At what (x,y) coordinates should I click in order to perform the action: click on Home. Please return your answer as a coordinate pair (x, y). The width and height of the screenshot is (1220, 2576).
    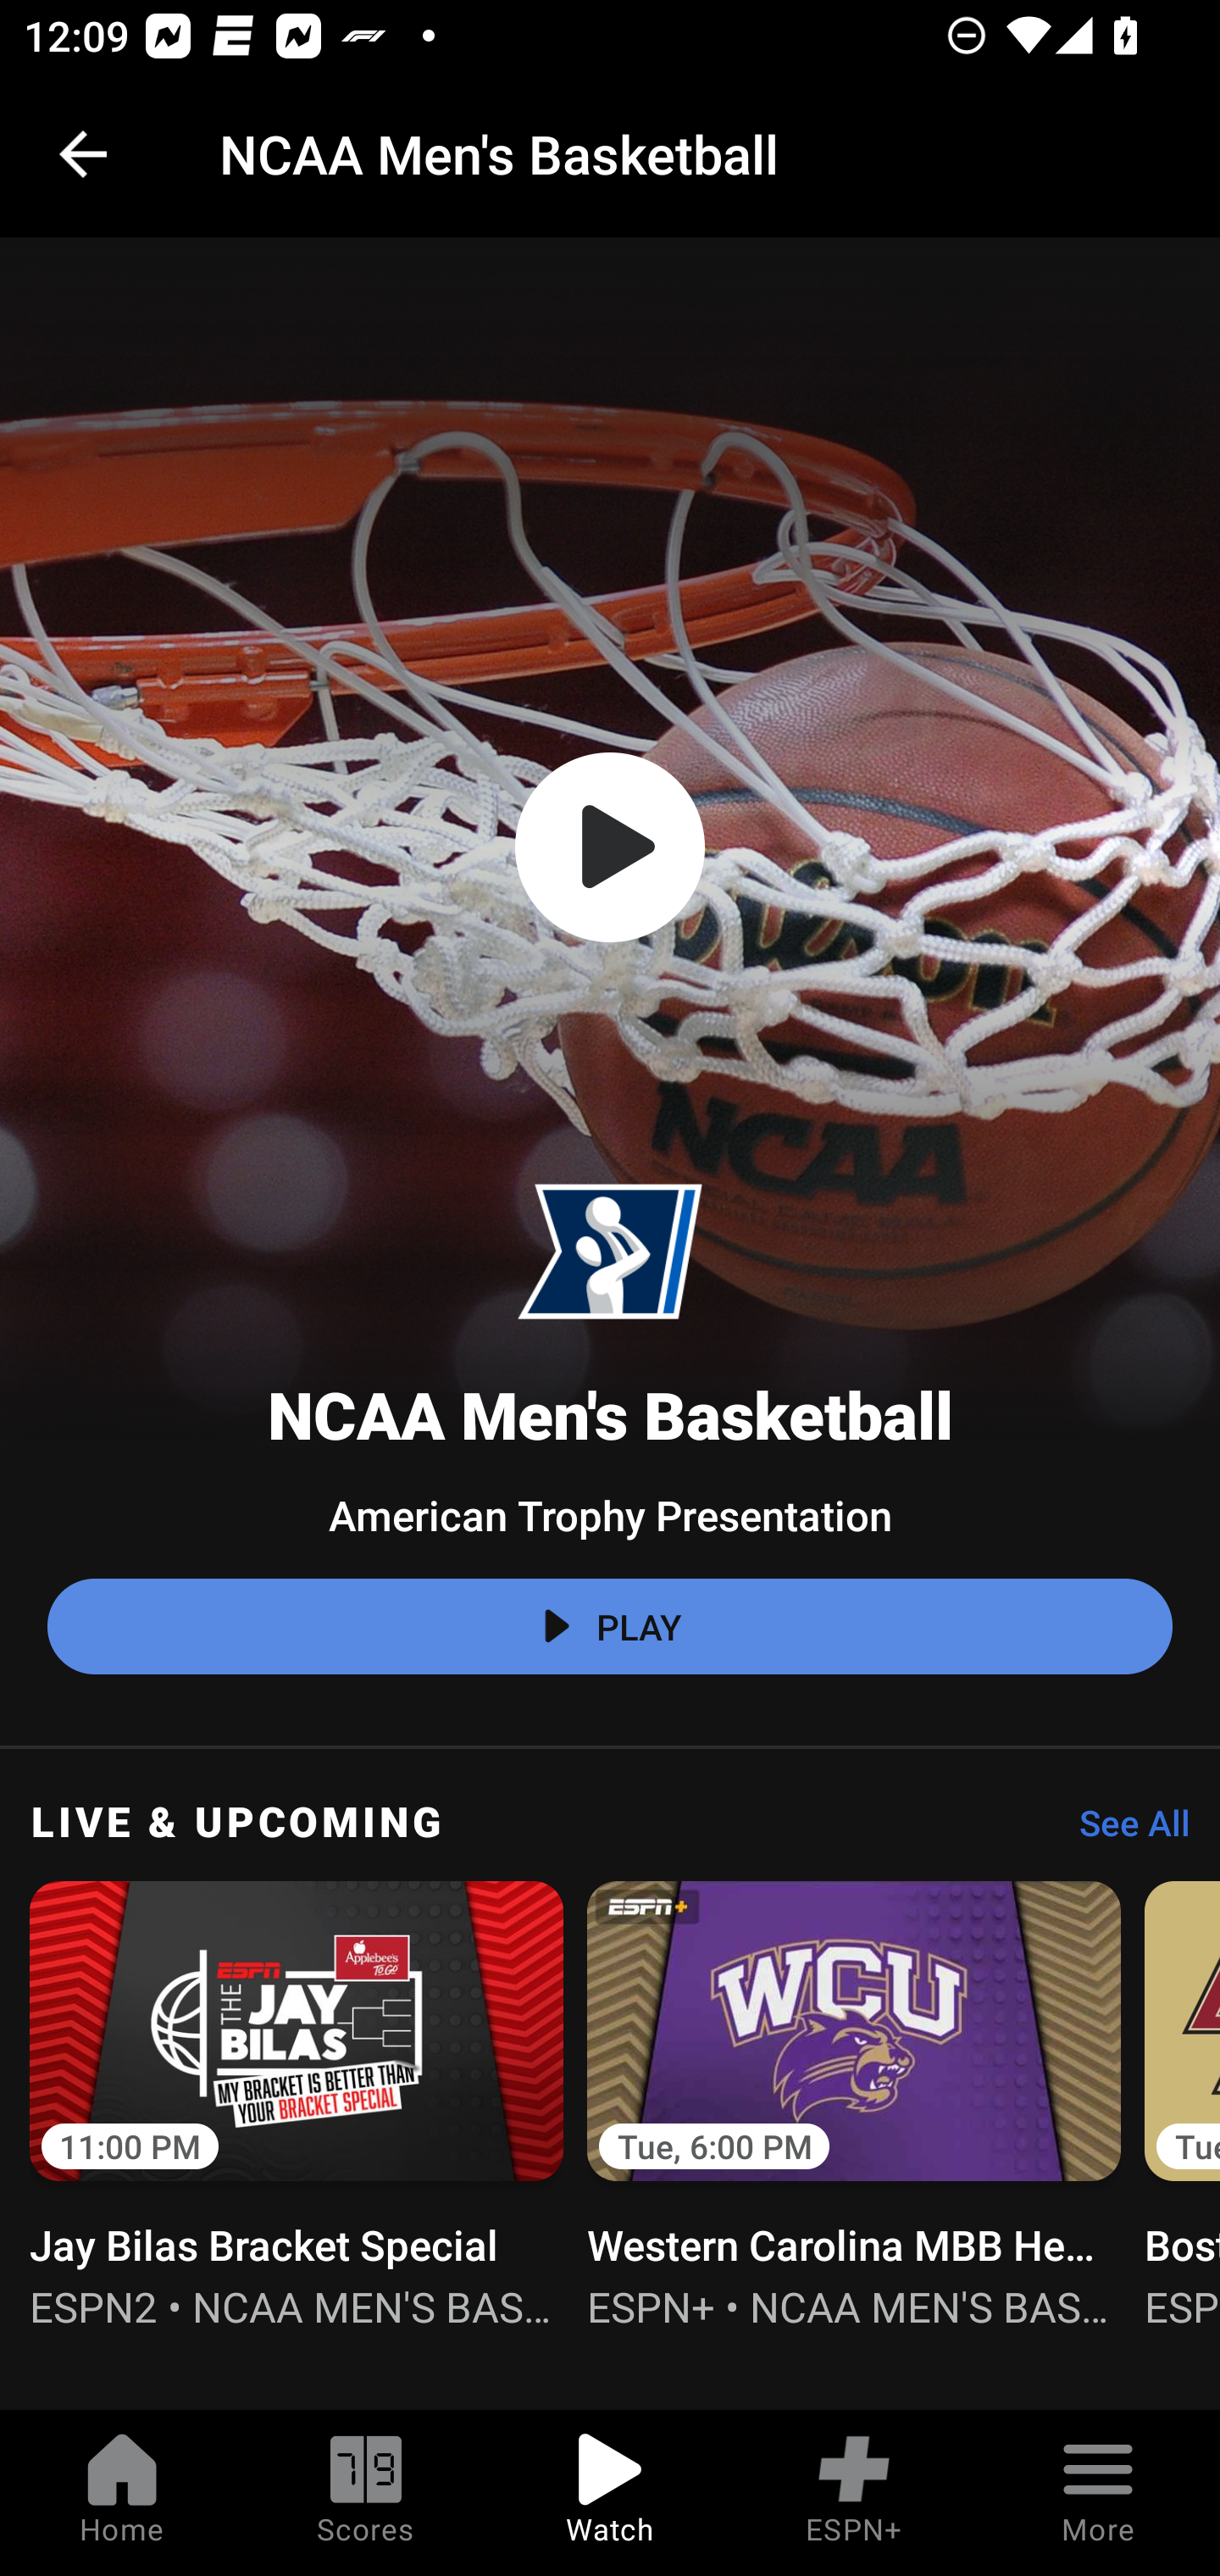
    Looking at the image, I should click on (122, 2493).